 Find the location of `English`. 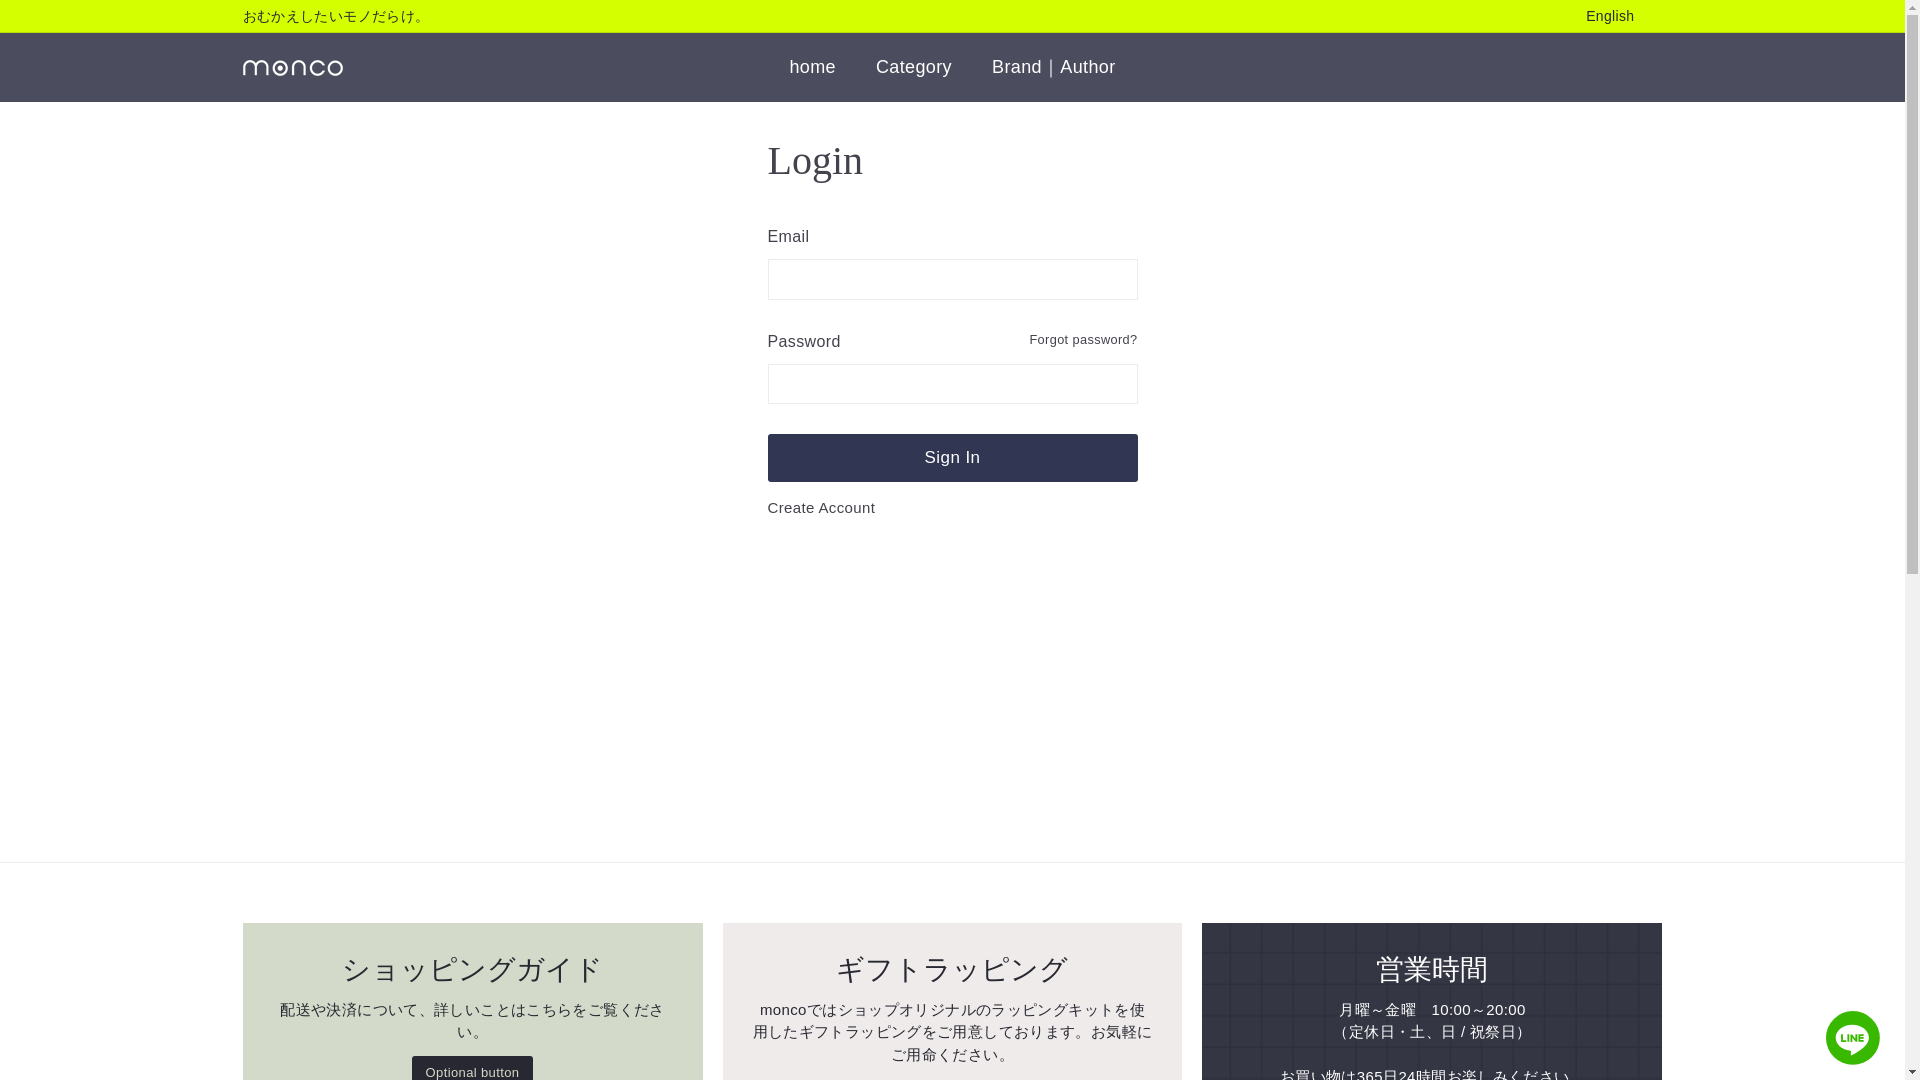

English is located at coordinates (1624, 17).